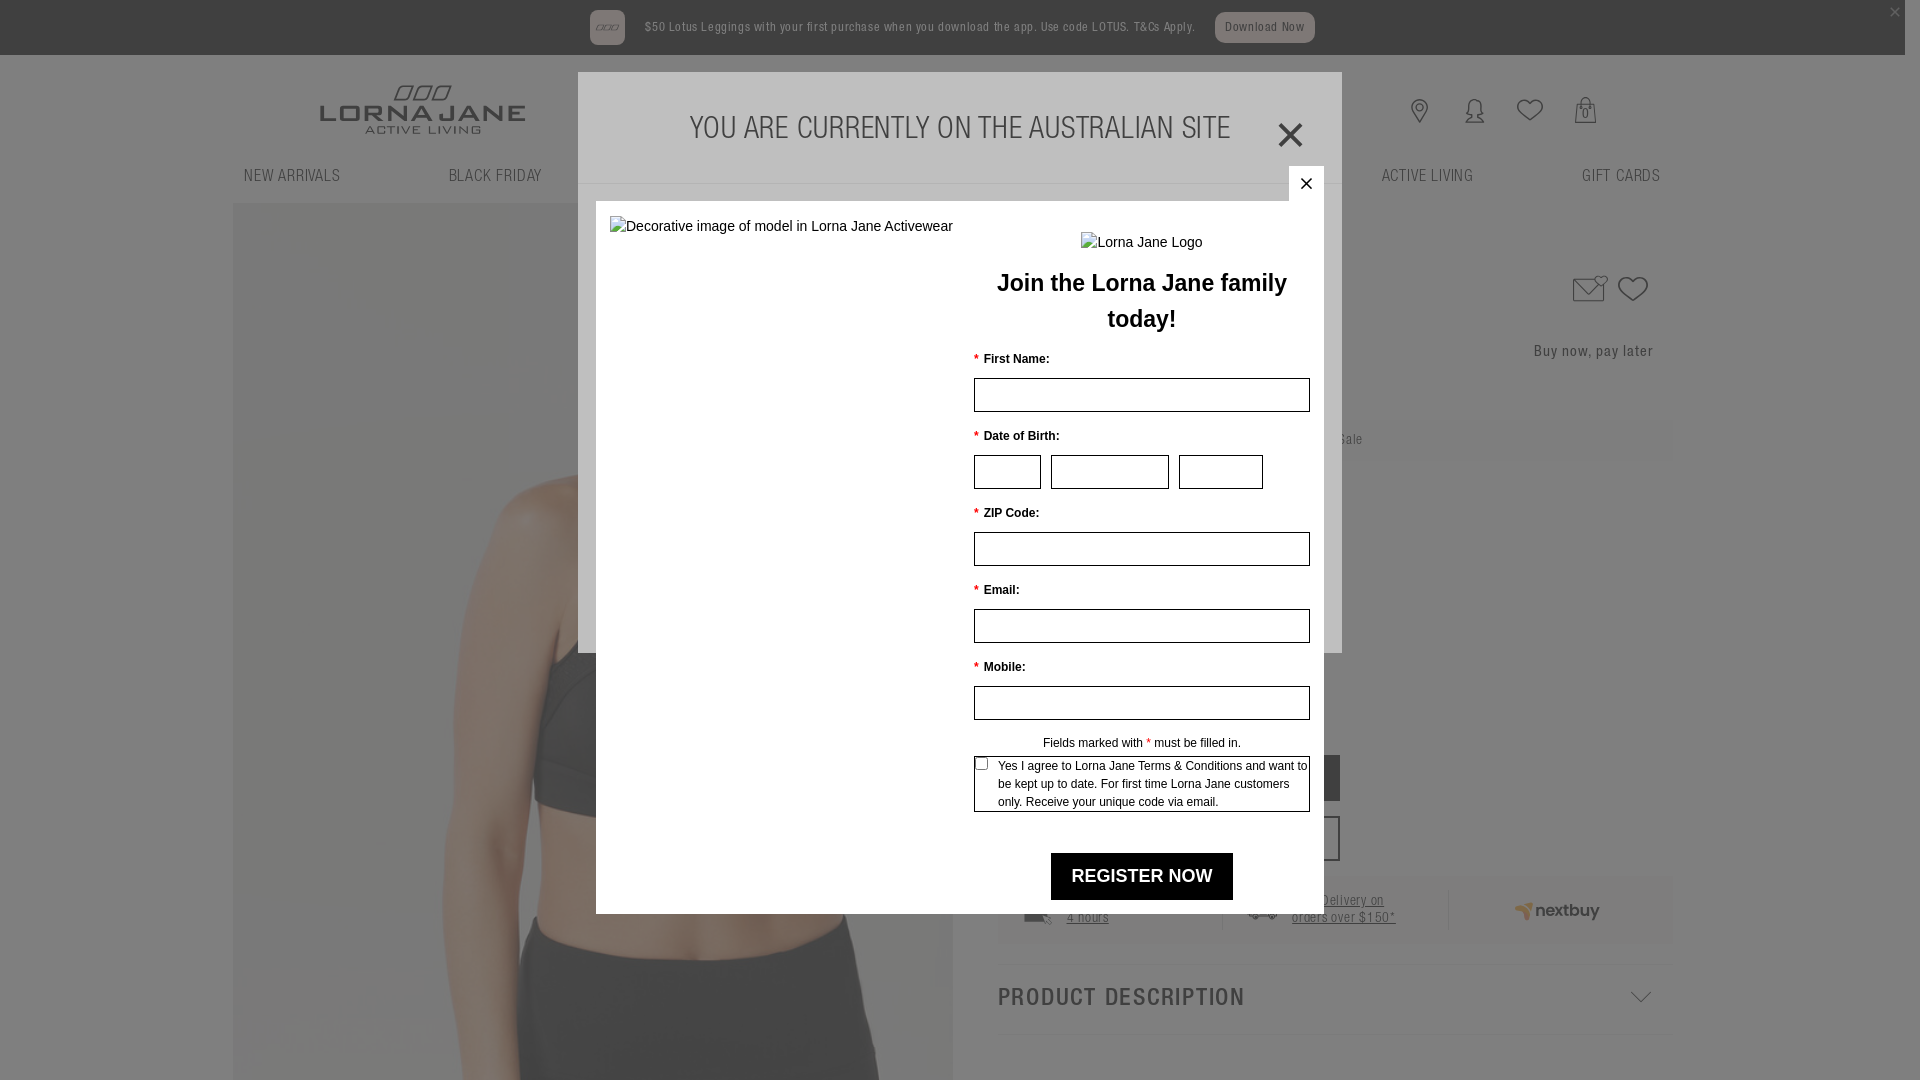 Image resolution: width=1920 pixels, height=1080 pixels. I want to click on -, so click(1016, 723).